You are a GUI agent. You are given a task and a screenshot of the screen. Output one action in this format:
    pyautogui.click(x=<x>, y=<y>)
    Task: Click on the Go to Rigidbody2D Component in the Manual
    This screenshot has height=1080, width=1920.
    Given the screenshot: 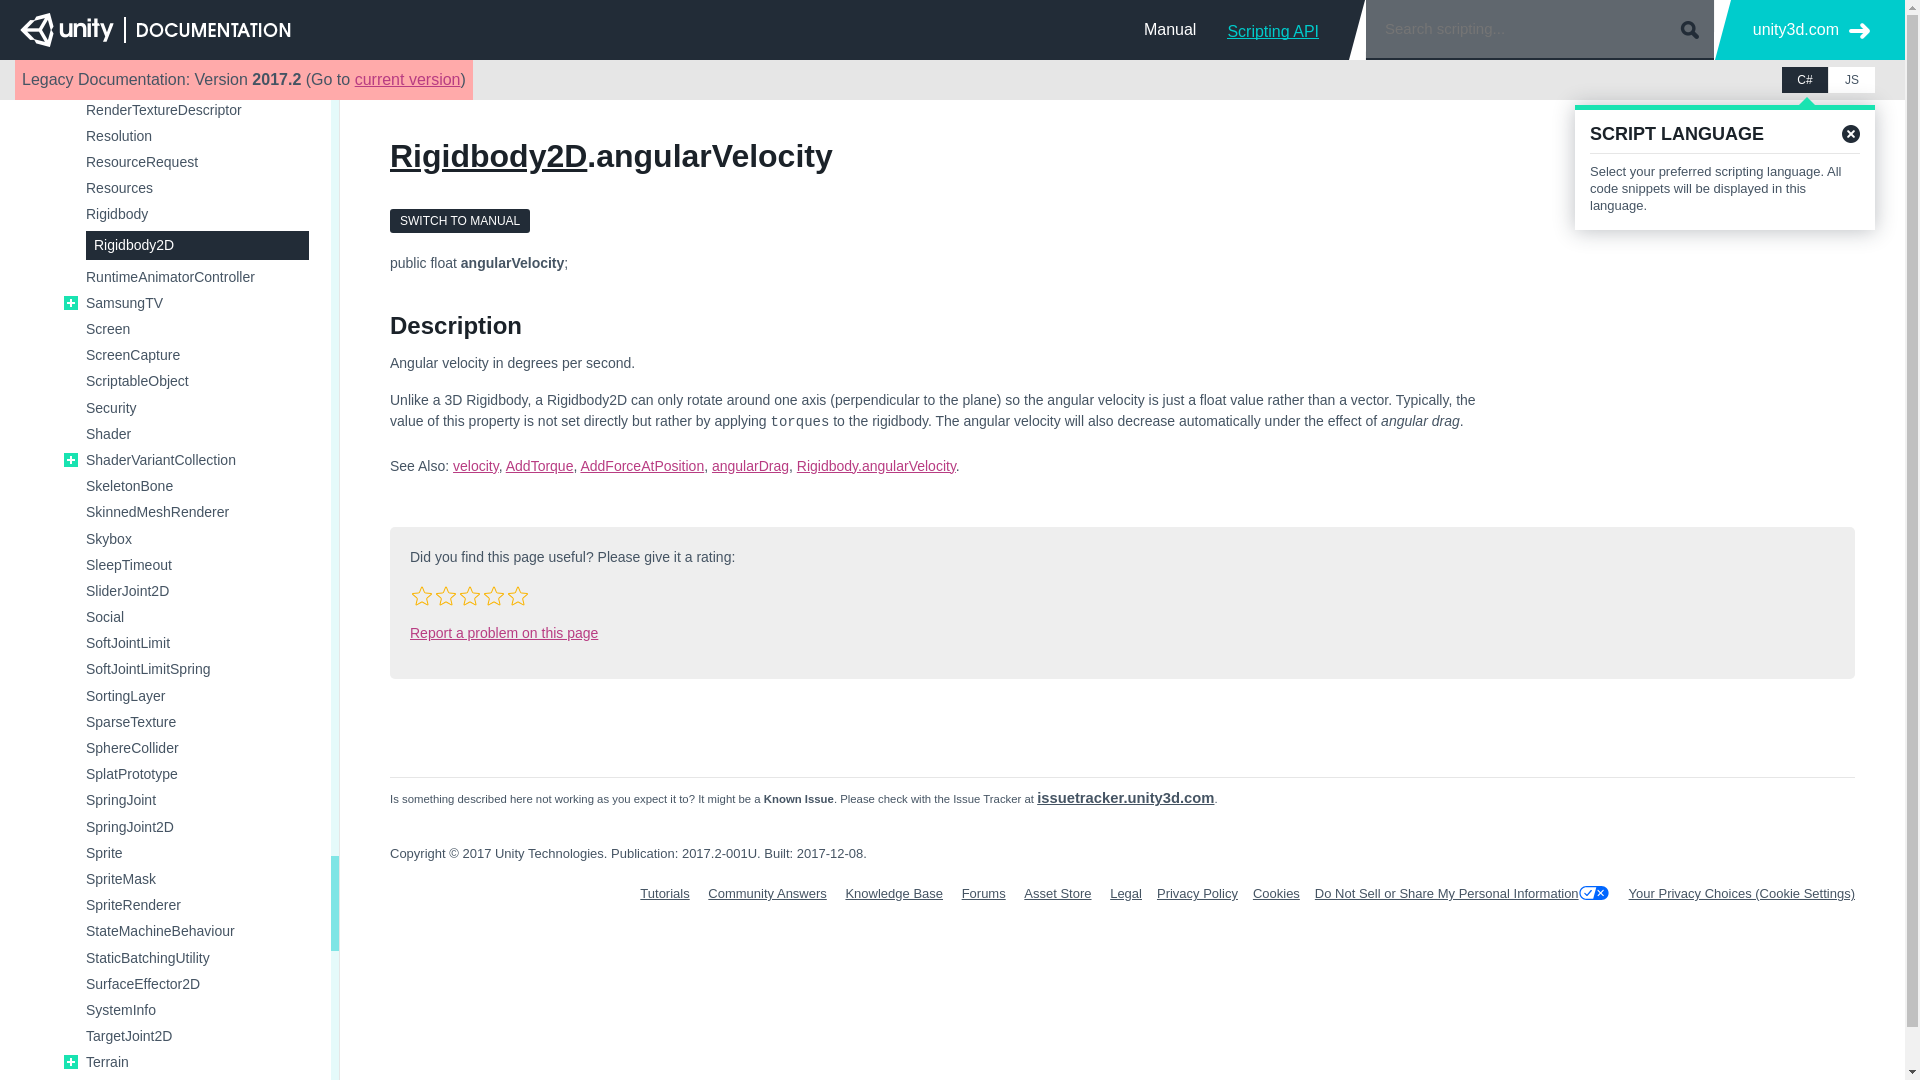 What is the action you would take?
    pyautogui.click(x=459, y=221)
    